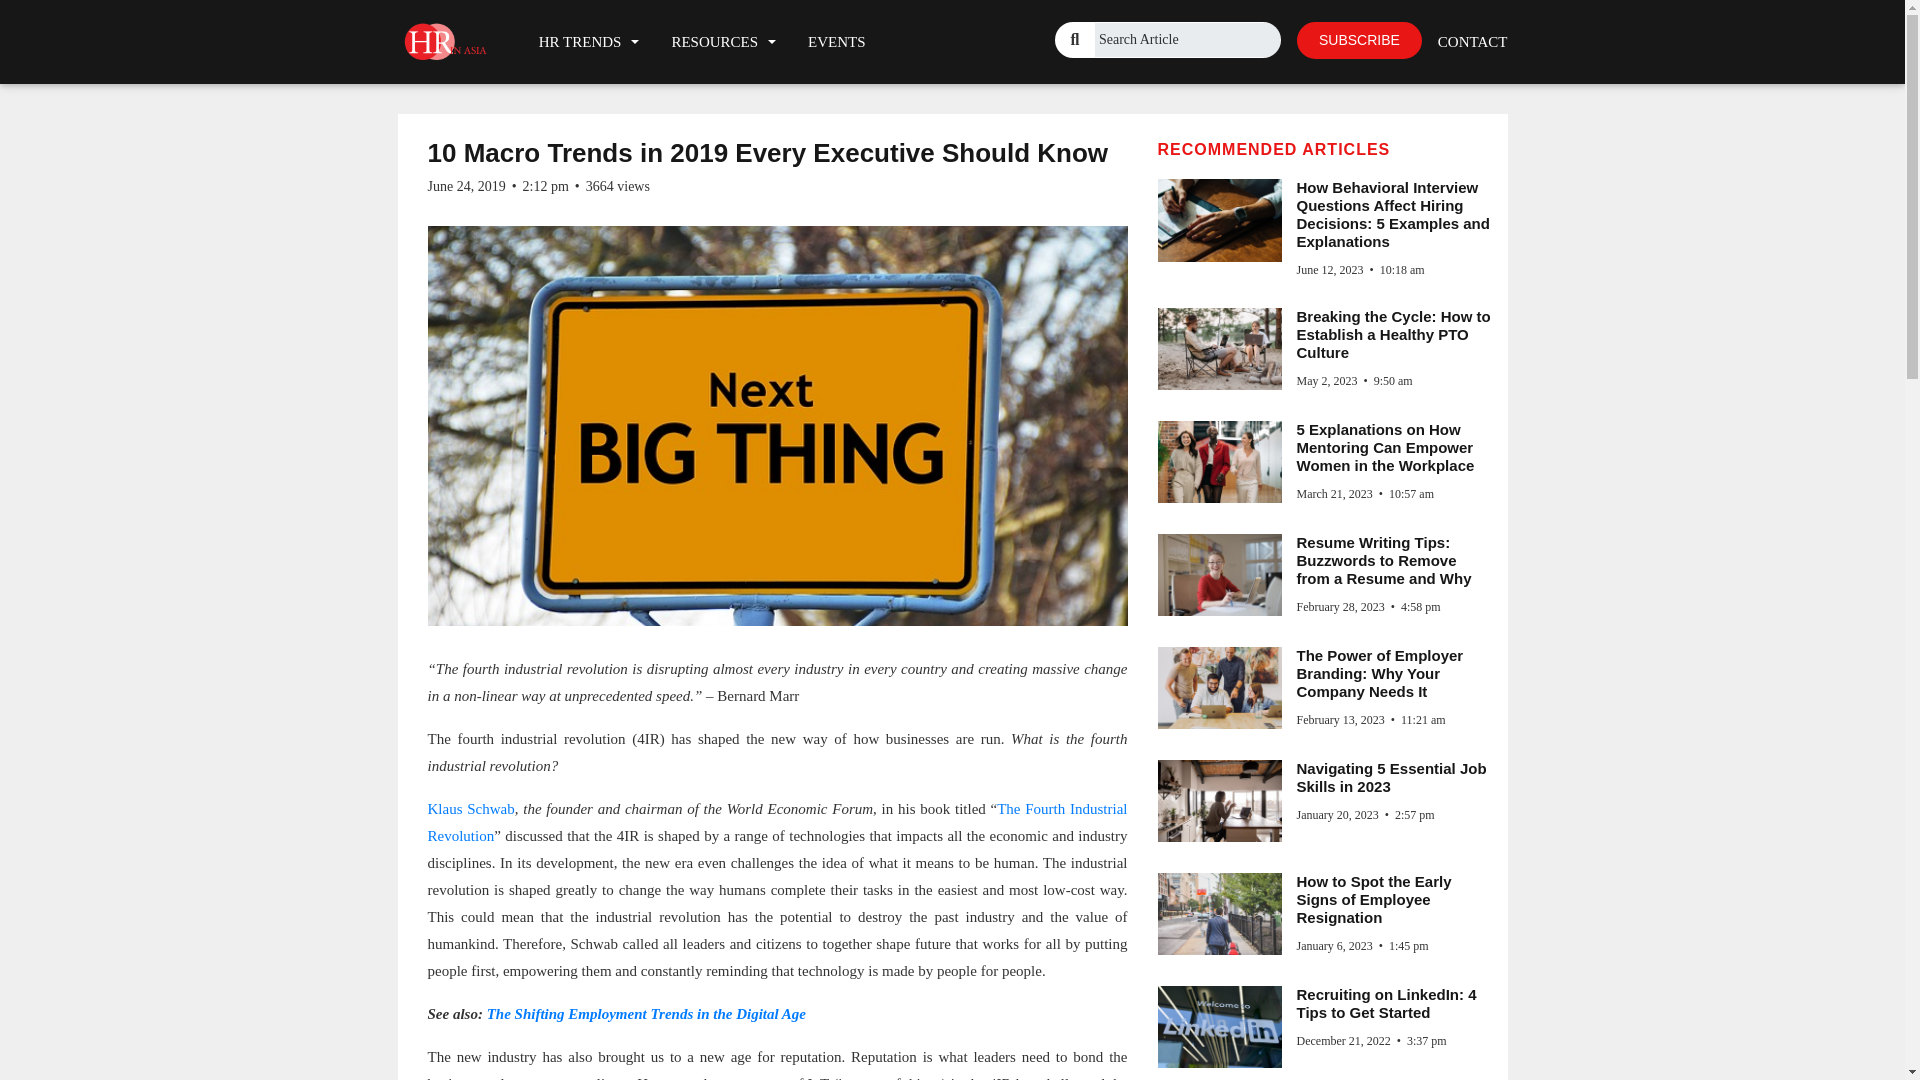  Describe the element at coordinates (1360, 40) in the screenshot. I see `SUBSCRIBE` at that location.